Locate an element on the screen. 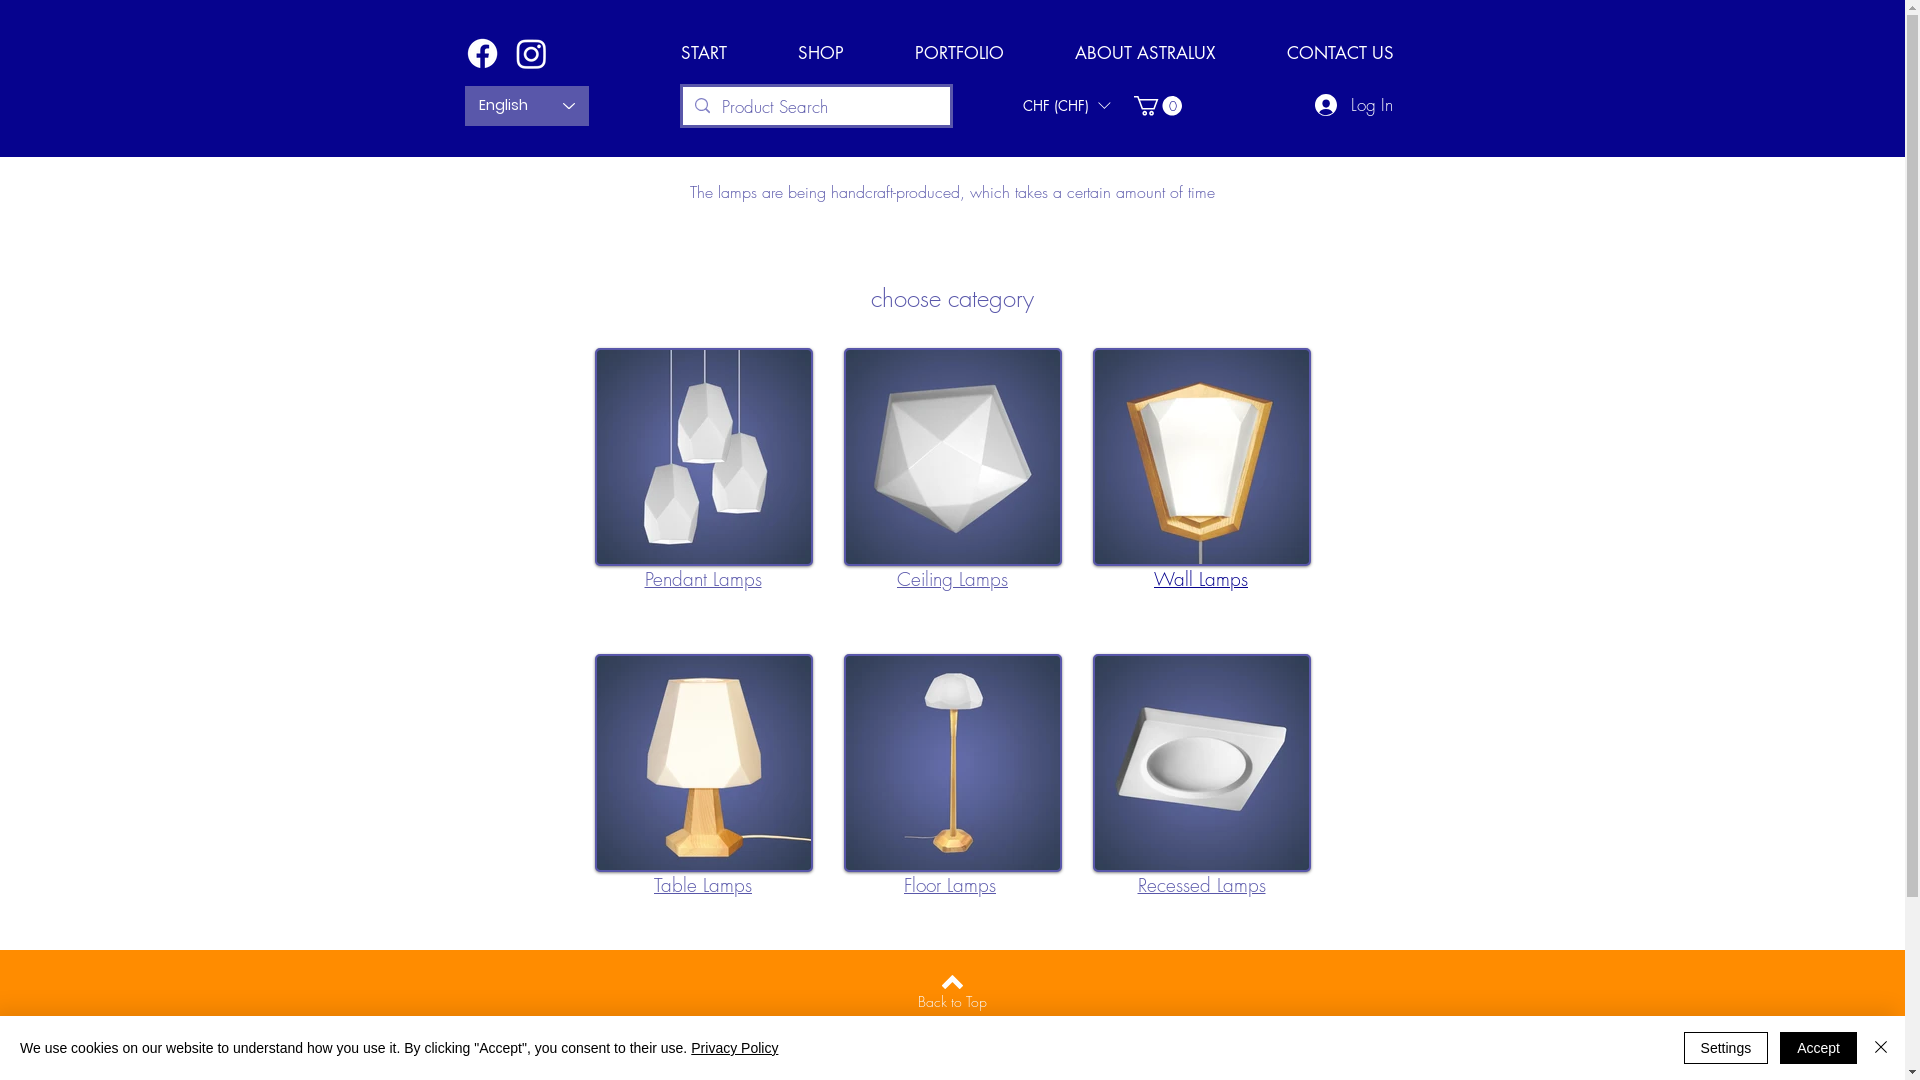 This screenshot has height=1080, width=1920. Click to see all Wall Lamps is located at coordinates (1201, 457).